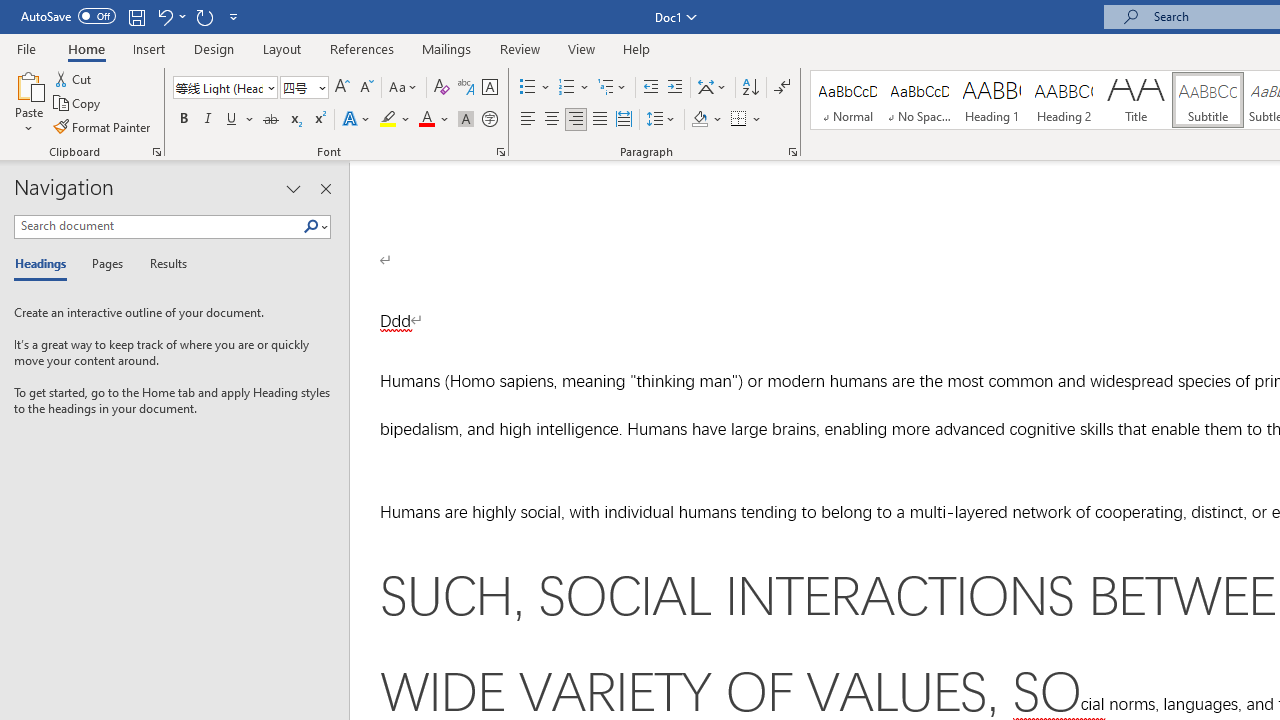  I want to click on Design, so click(214, 48).